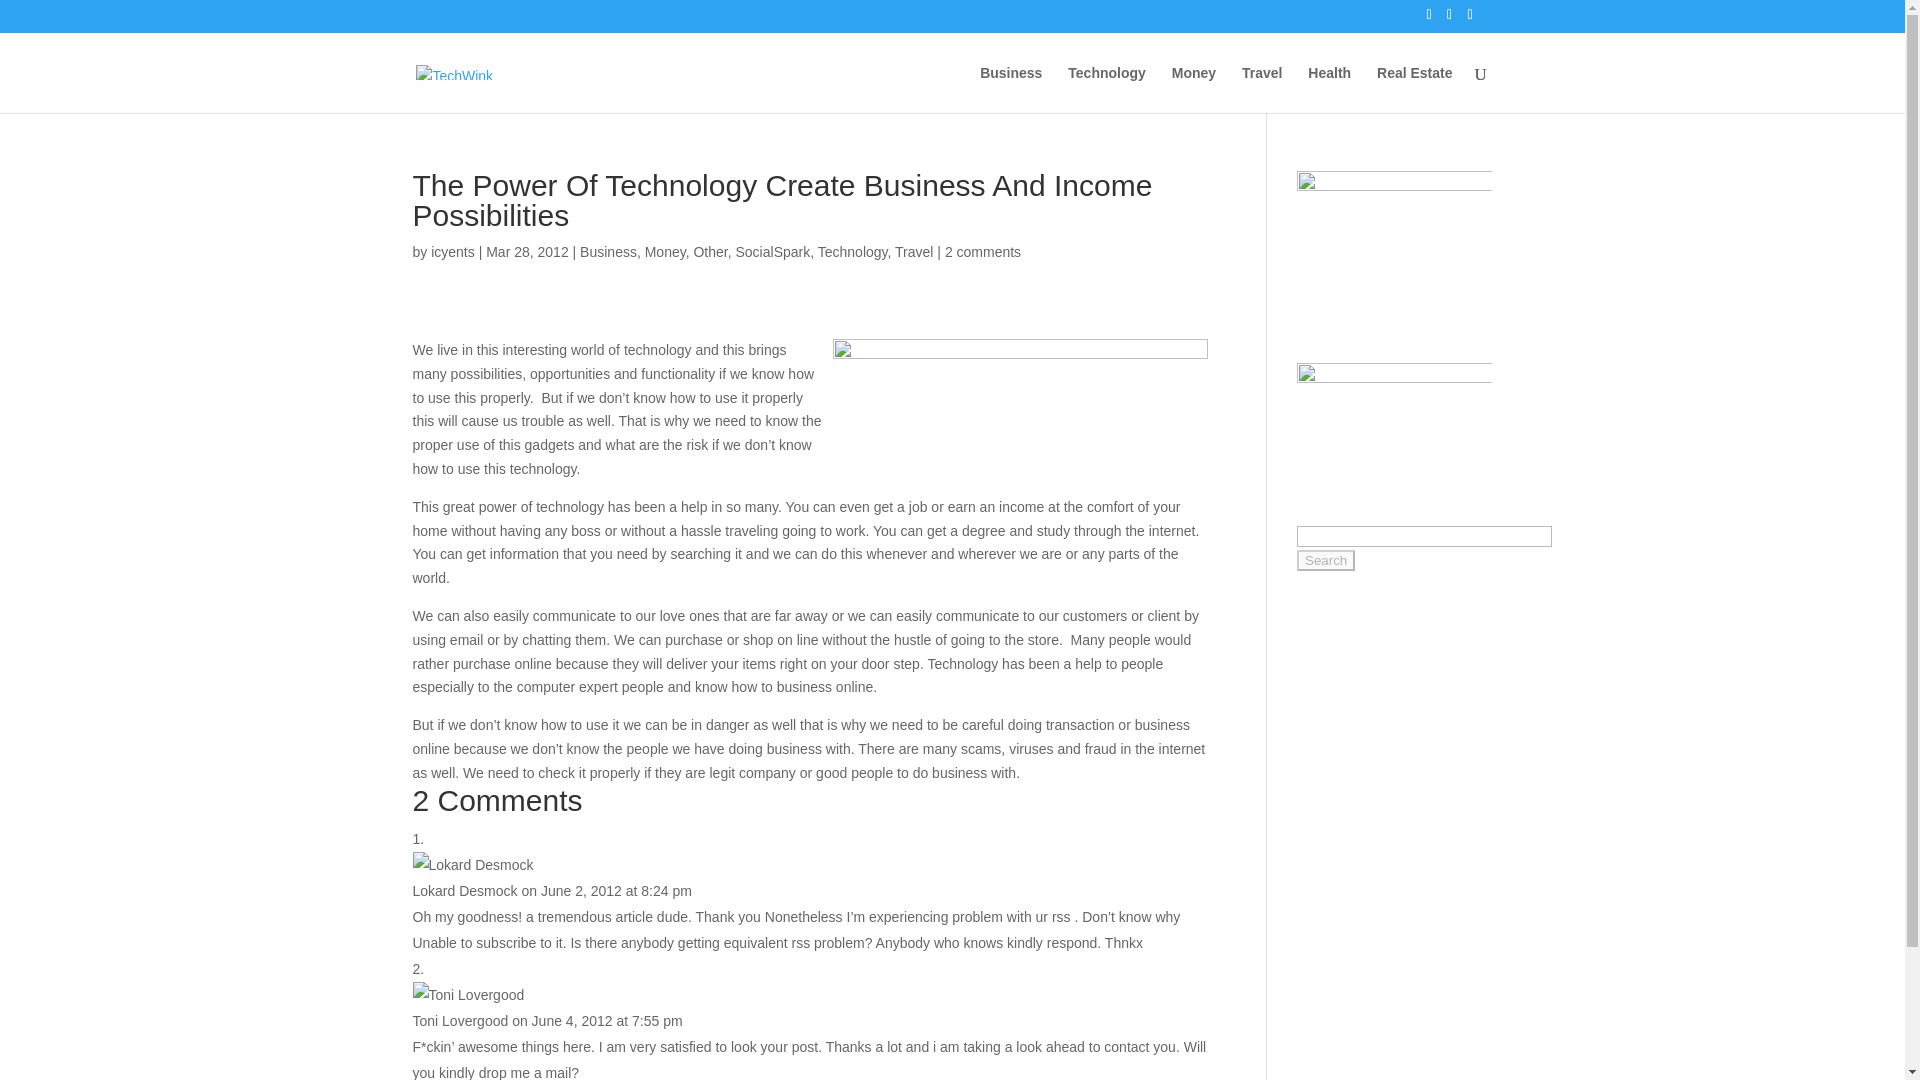 This screenshot has height=1080, width=1920. I want to click on SocialSpark, so click(772, 252).